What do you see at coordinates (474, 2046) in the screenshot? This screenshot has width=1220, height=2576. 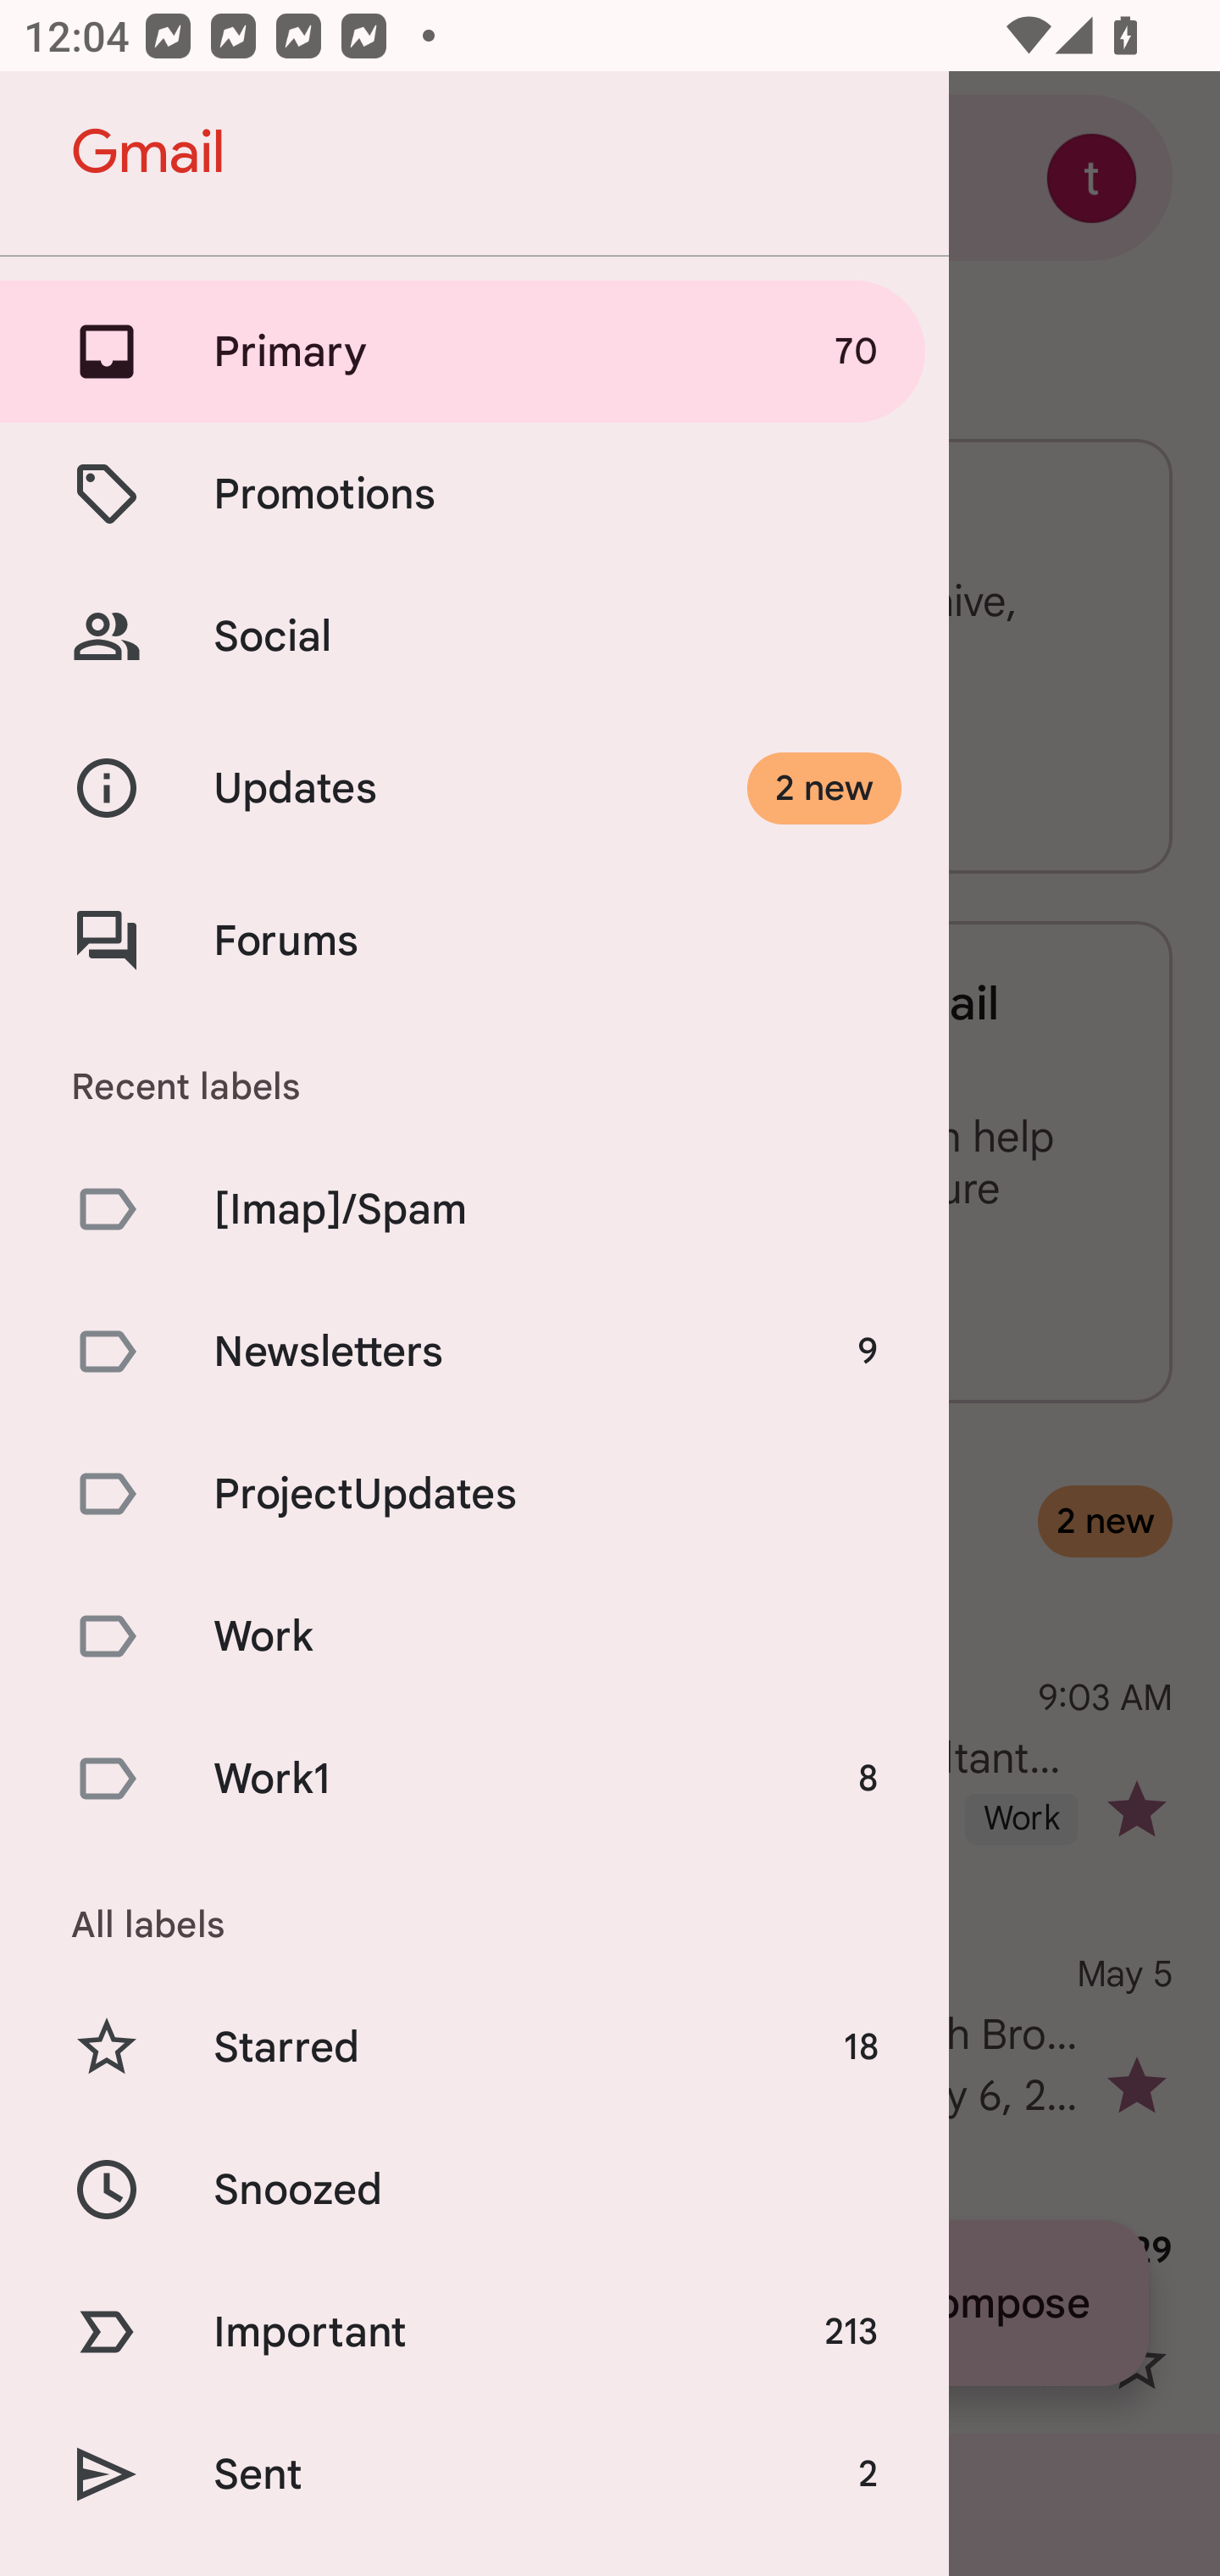 I see `Starred 18` at bounding box center [474, 2046].